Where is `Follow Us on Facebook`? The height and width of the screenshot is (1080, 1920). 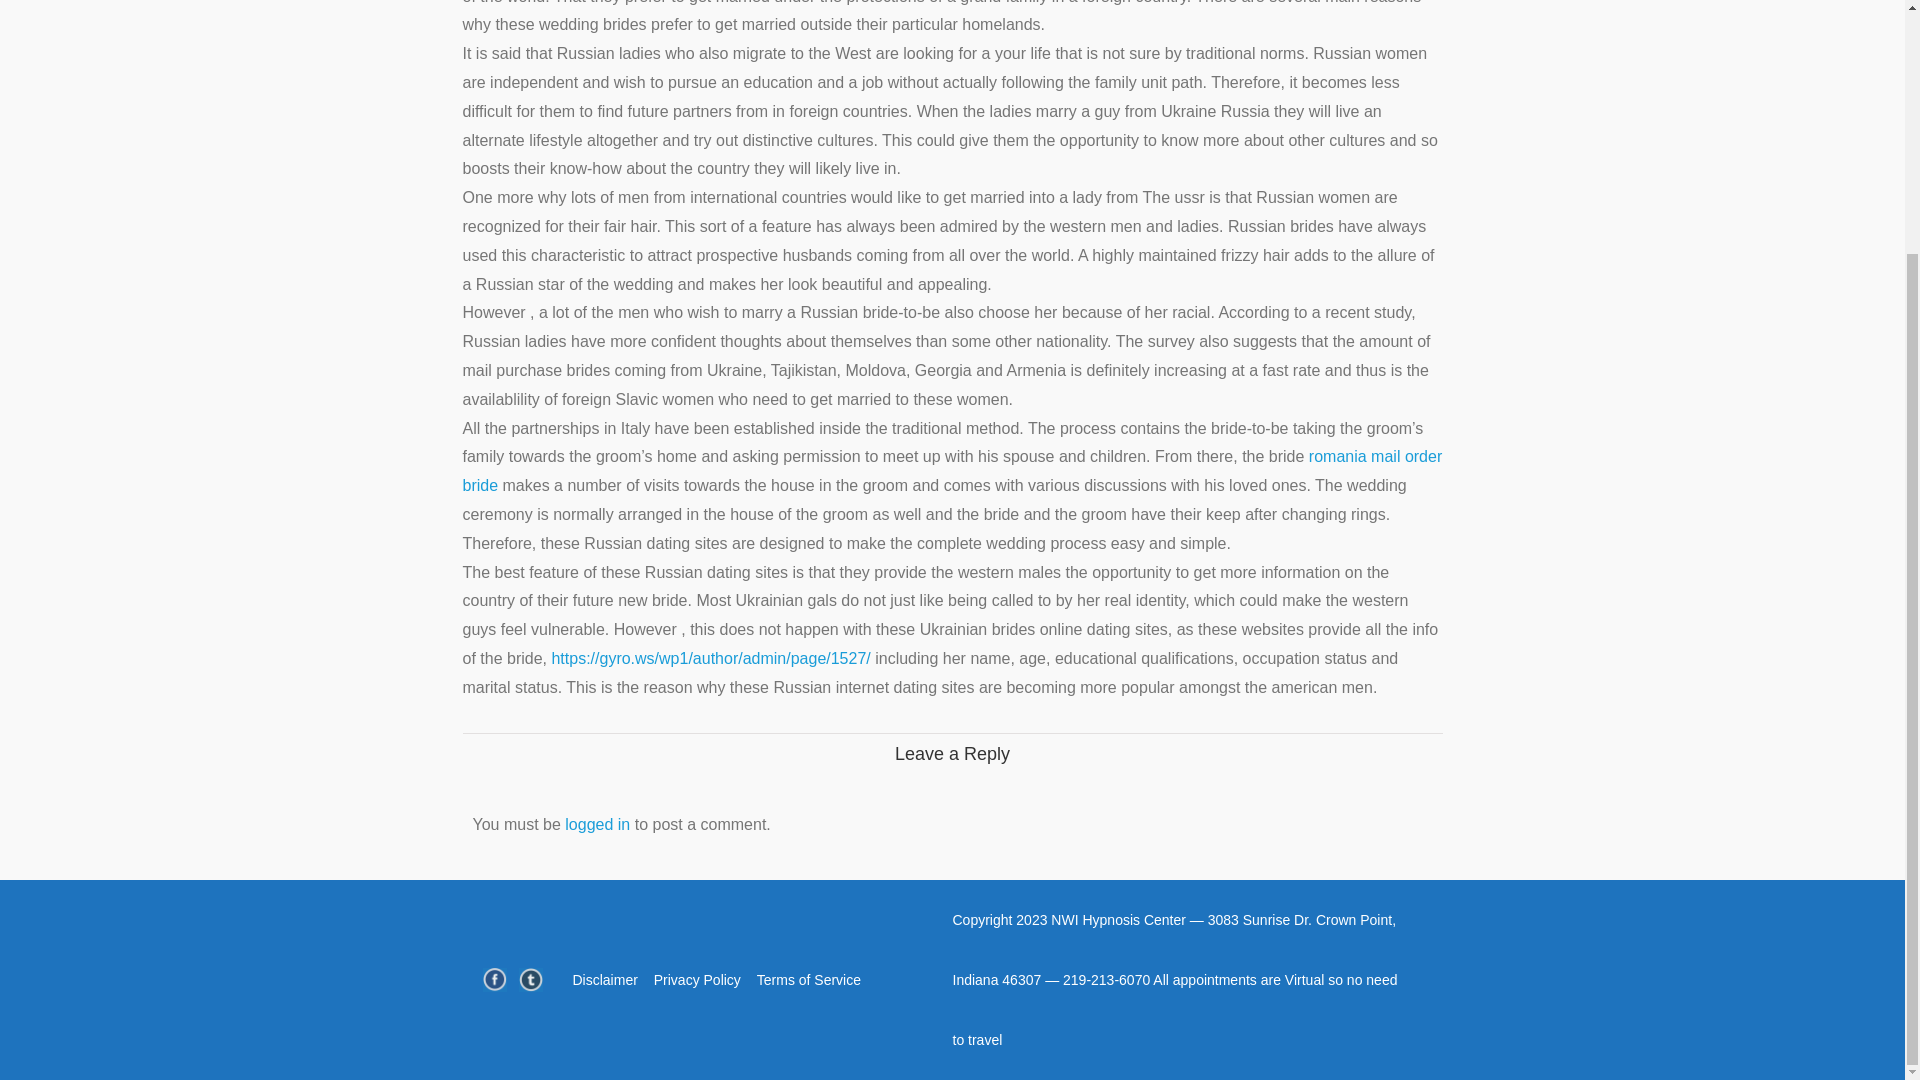 Follow Us on Facebook is located at coordinates (494, 980).